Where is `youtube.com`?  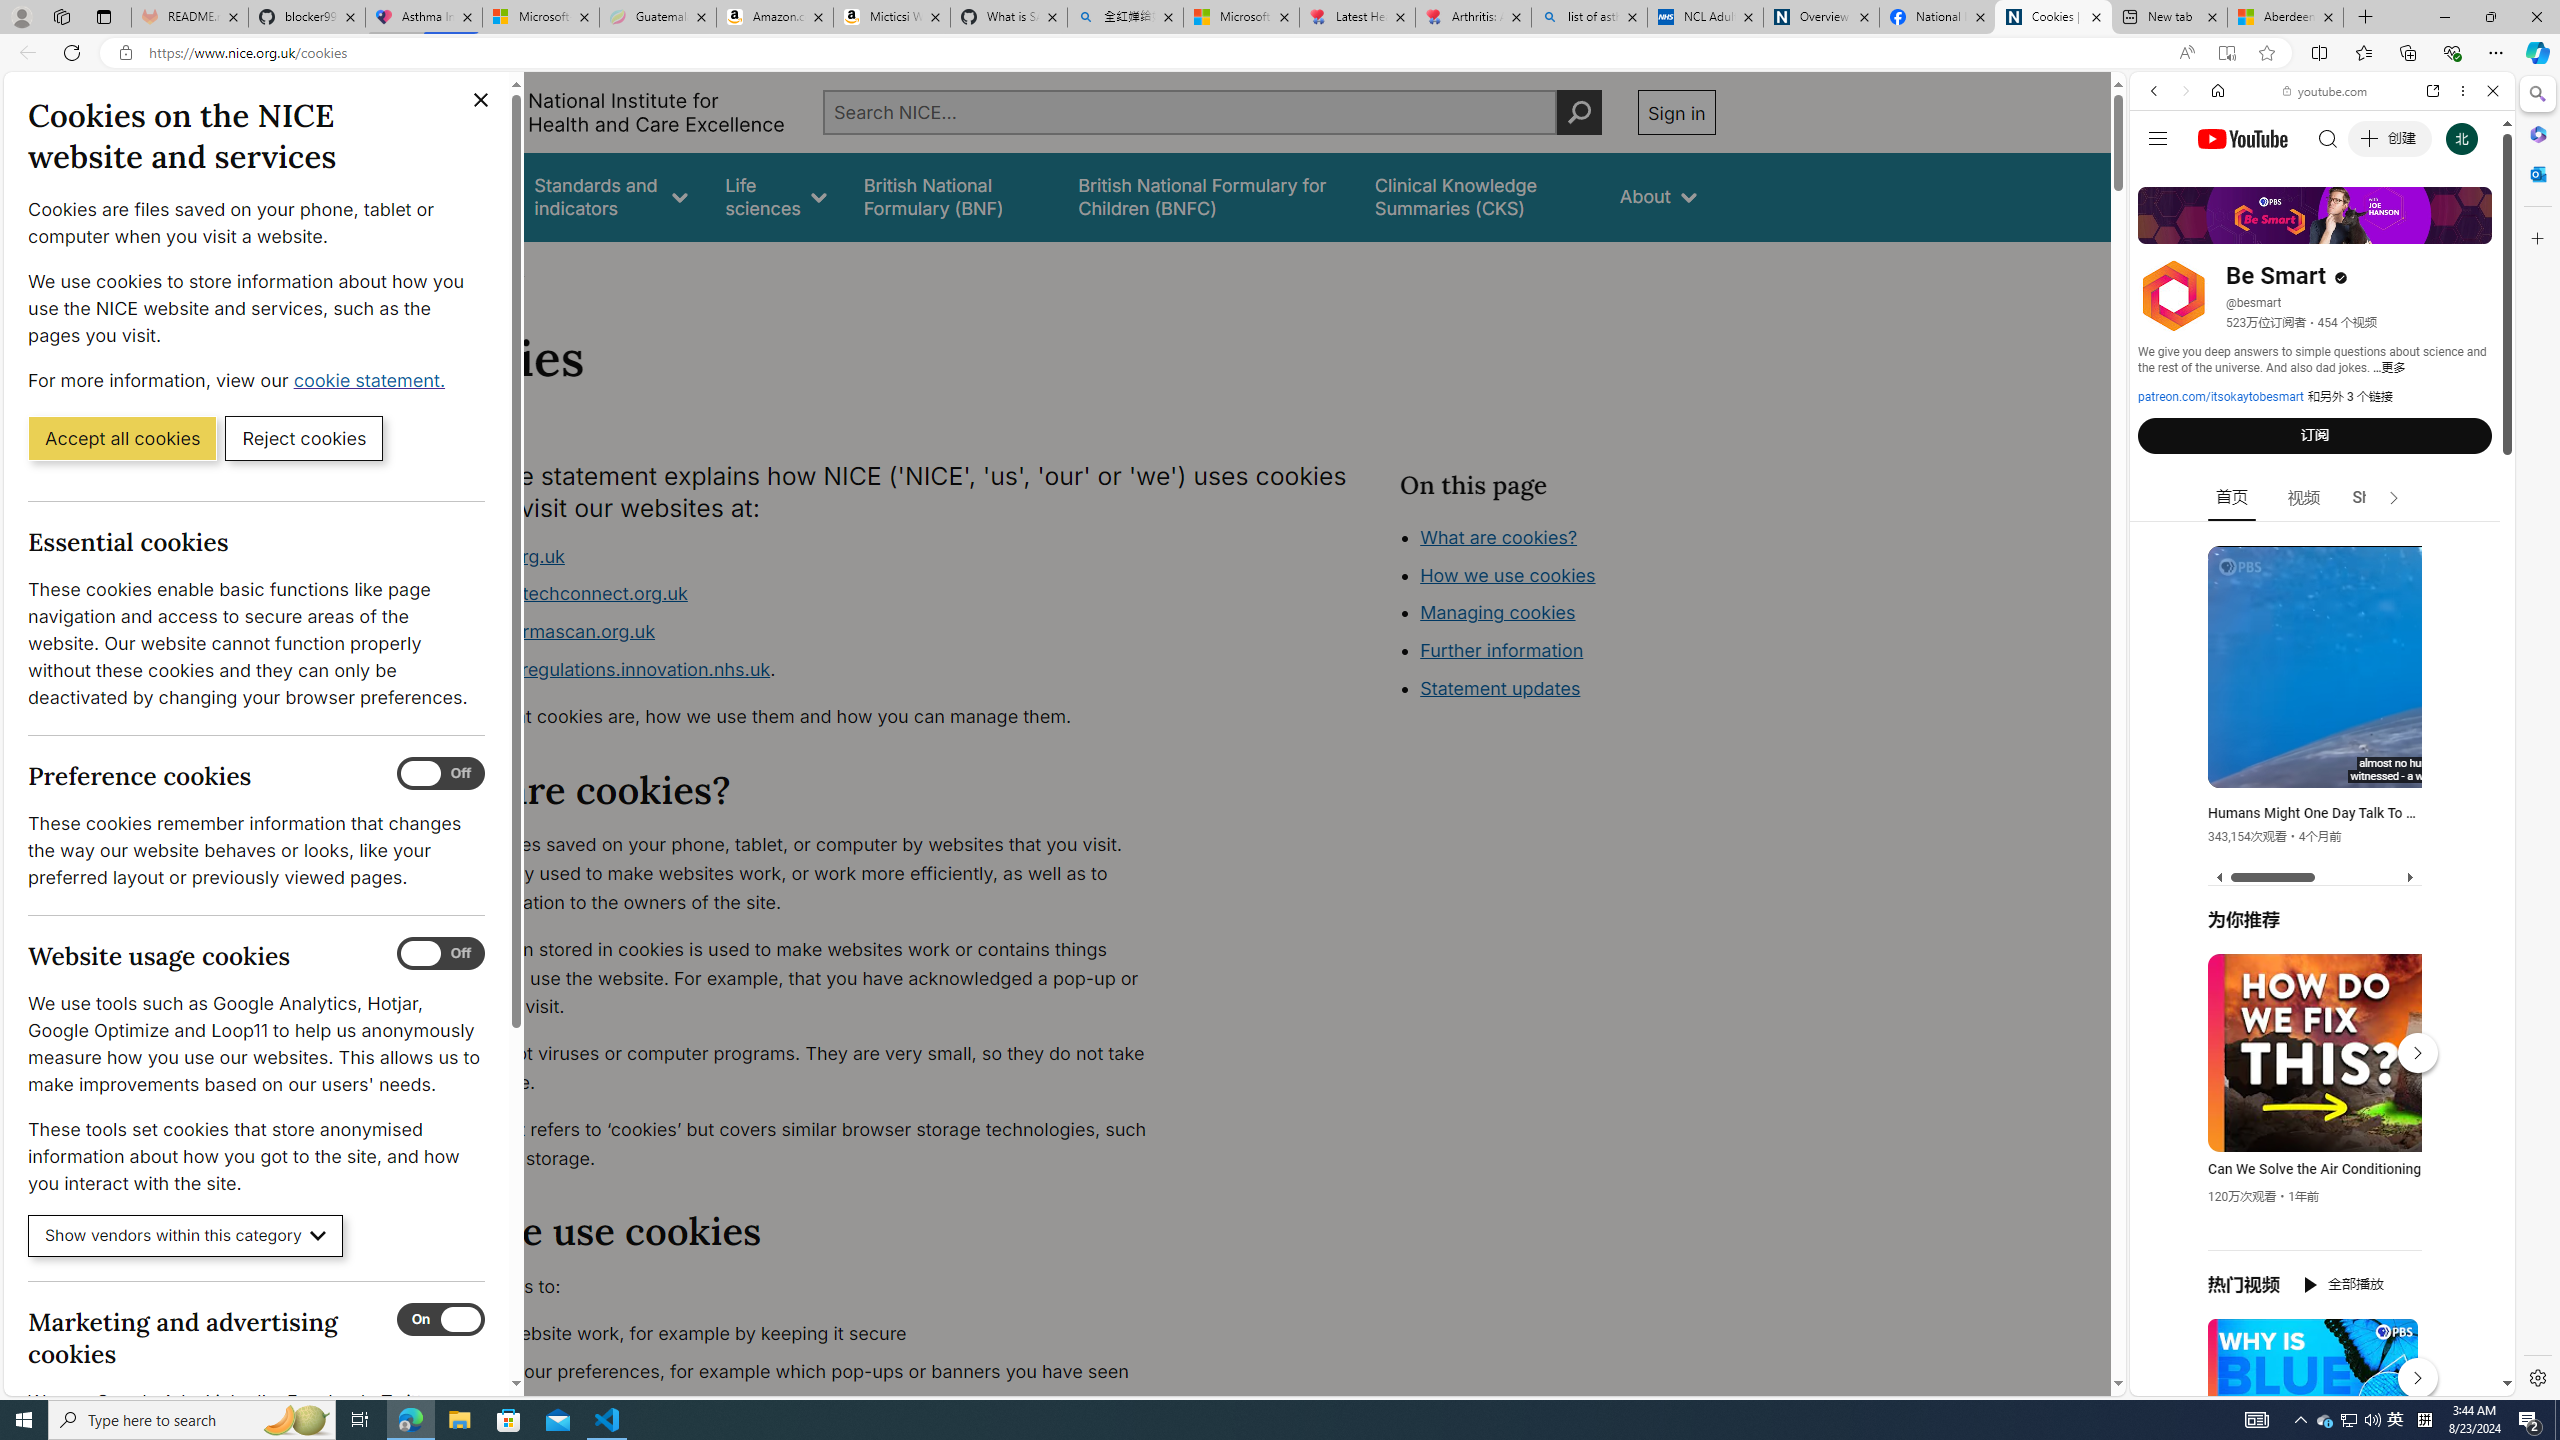
youtube.com is located at coordinates (2326, 91).